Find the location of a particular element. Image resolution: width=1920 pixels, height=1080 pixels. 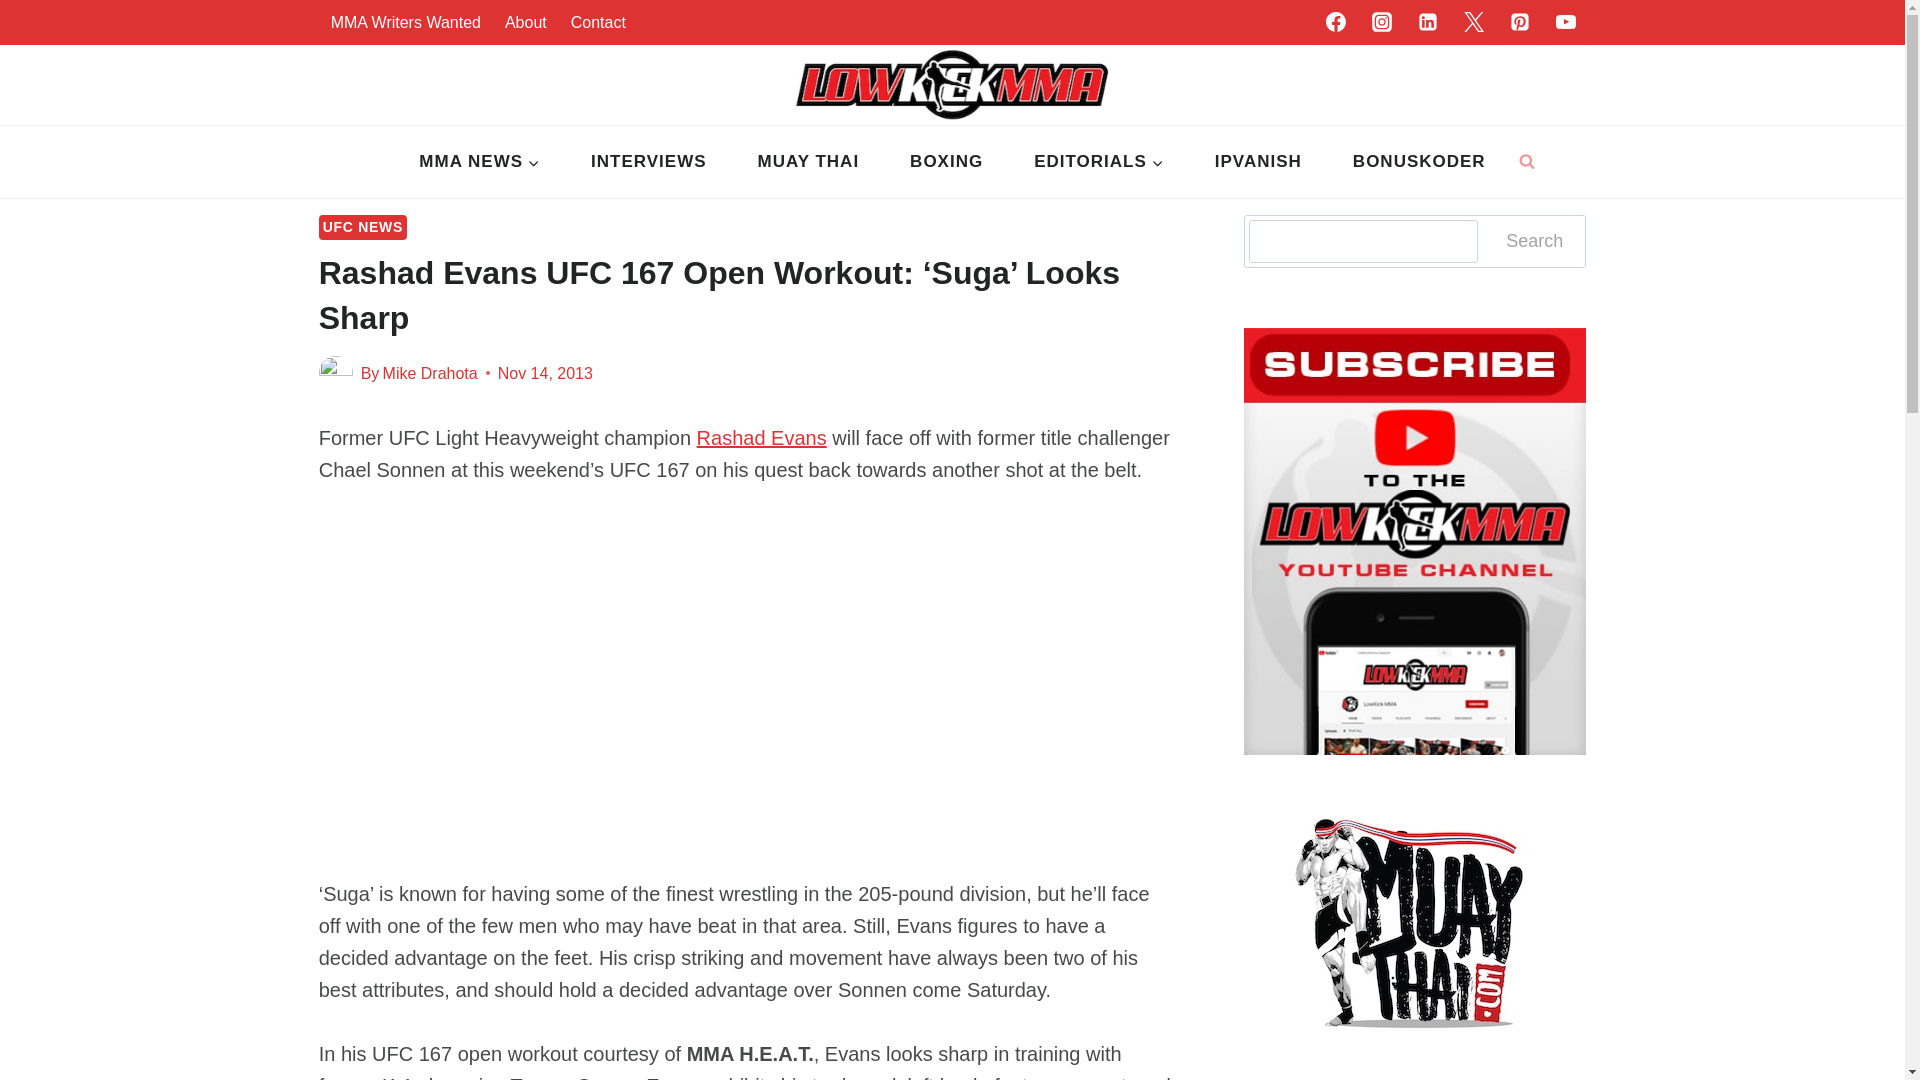

Rashad Evans is located at coordinates (762, 438).